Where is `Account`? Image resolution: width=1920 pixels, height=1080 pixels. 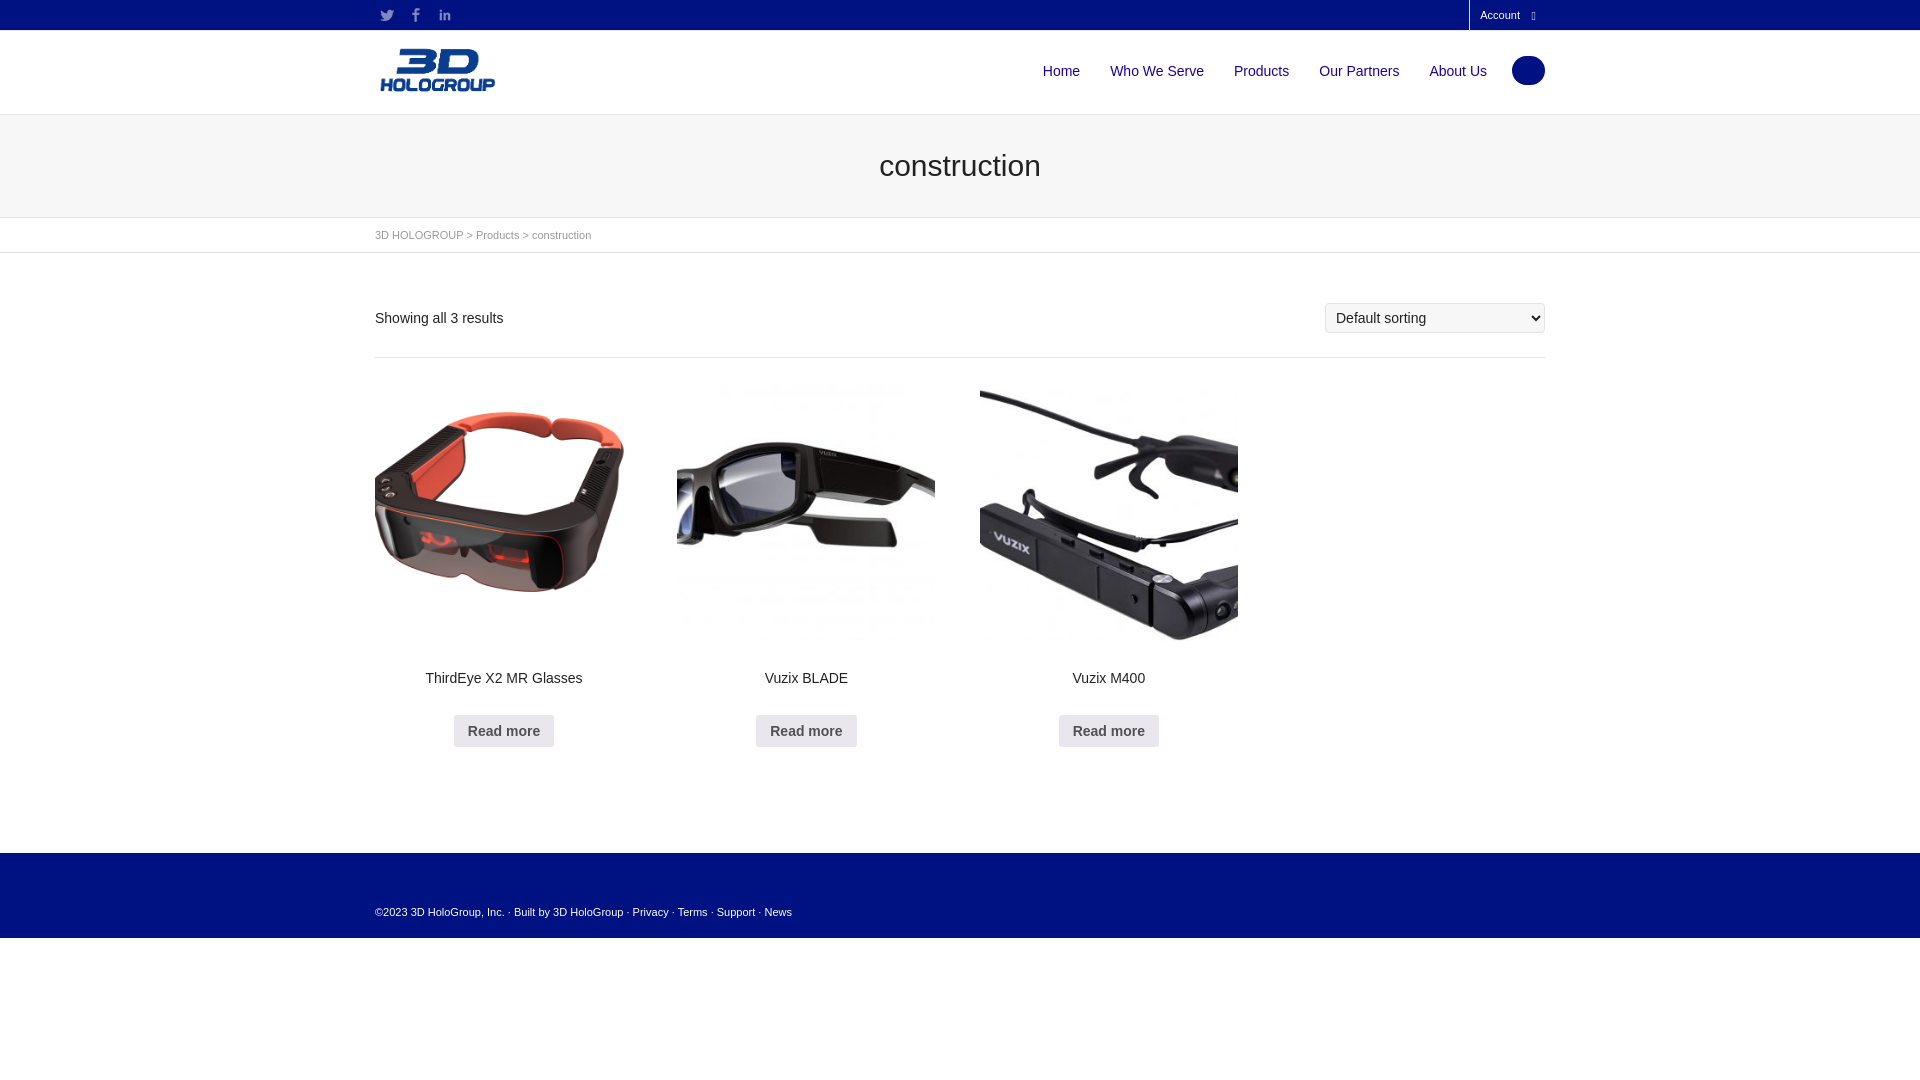 Account is located at coordinates (1500, 15).